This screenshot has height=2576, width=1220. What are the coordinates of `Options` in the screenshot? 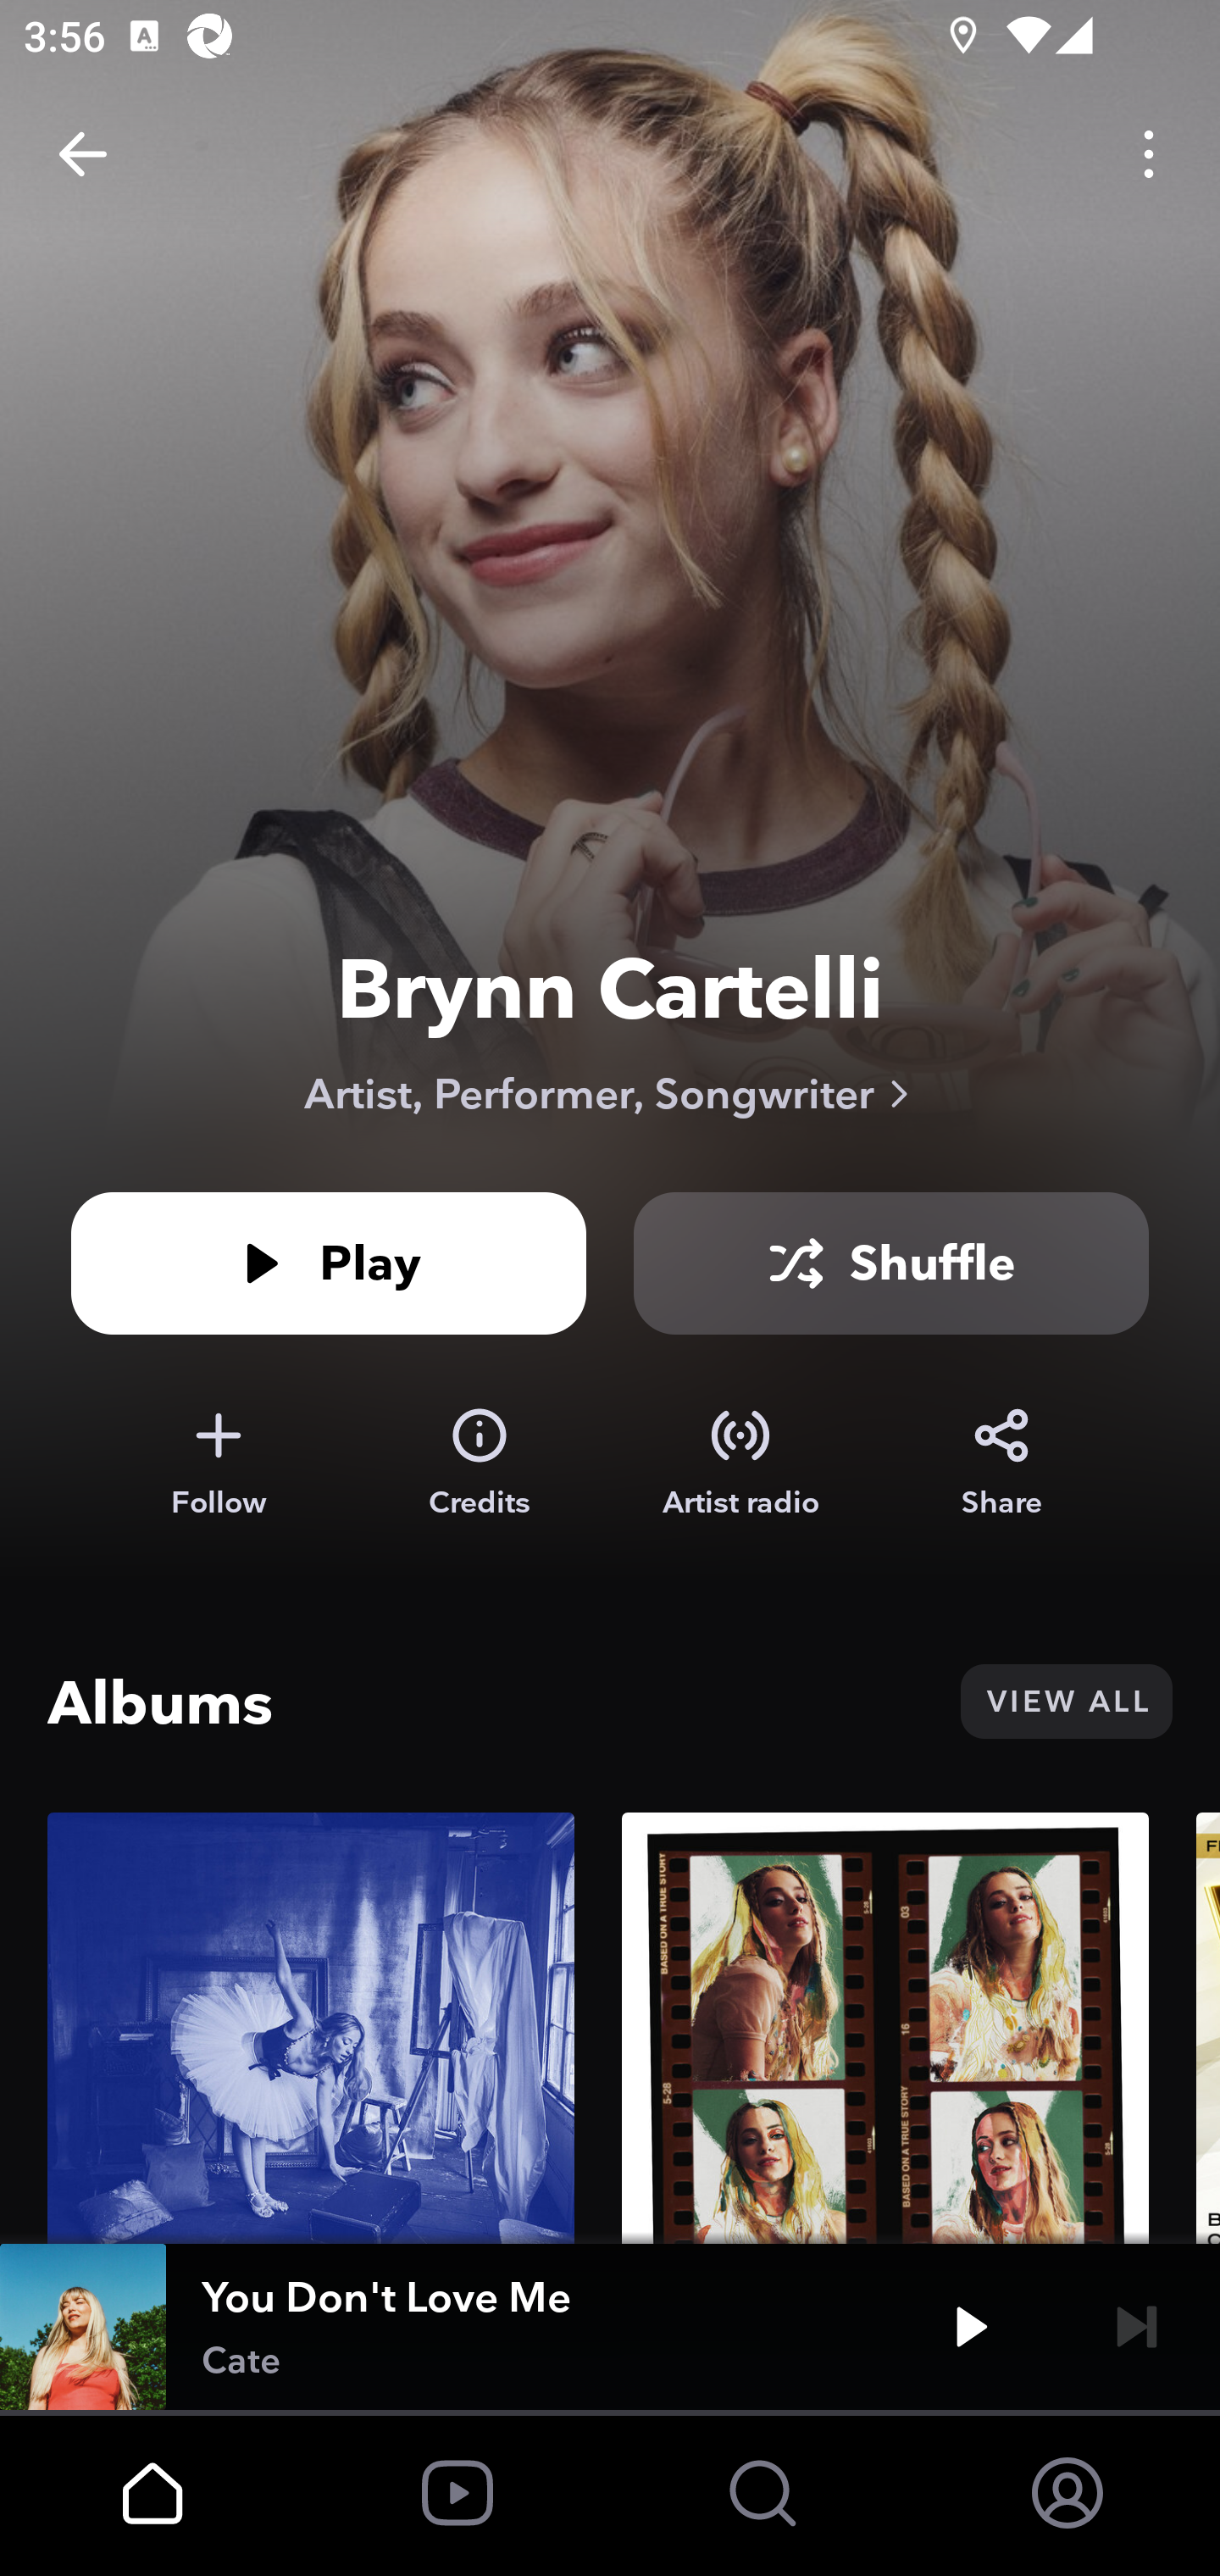 It's located at (1149, 154).